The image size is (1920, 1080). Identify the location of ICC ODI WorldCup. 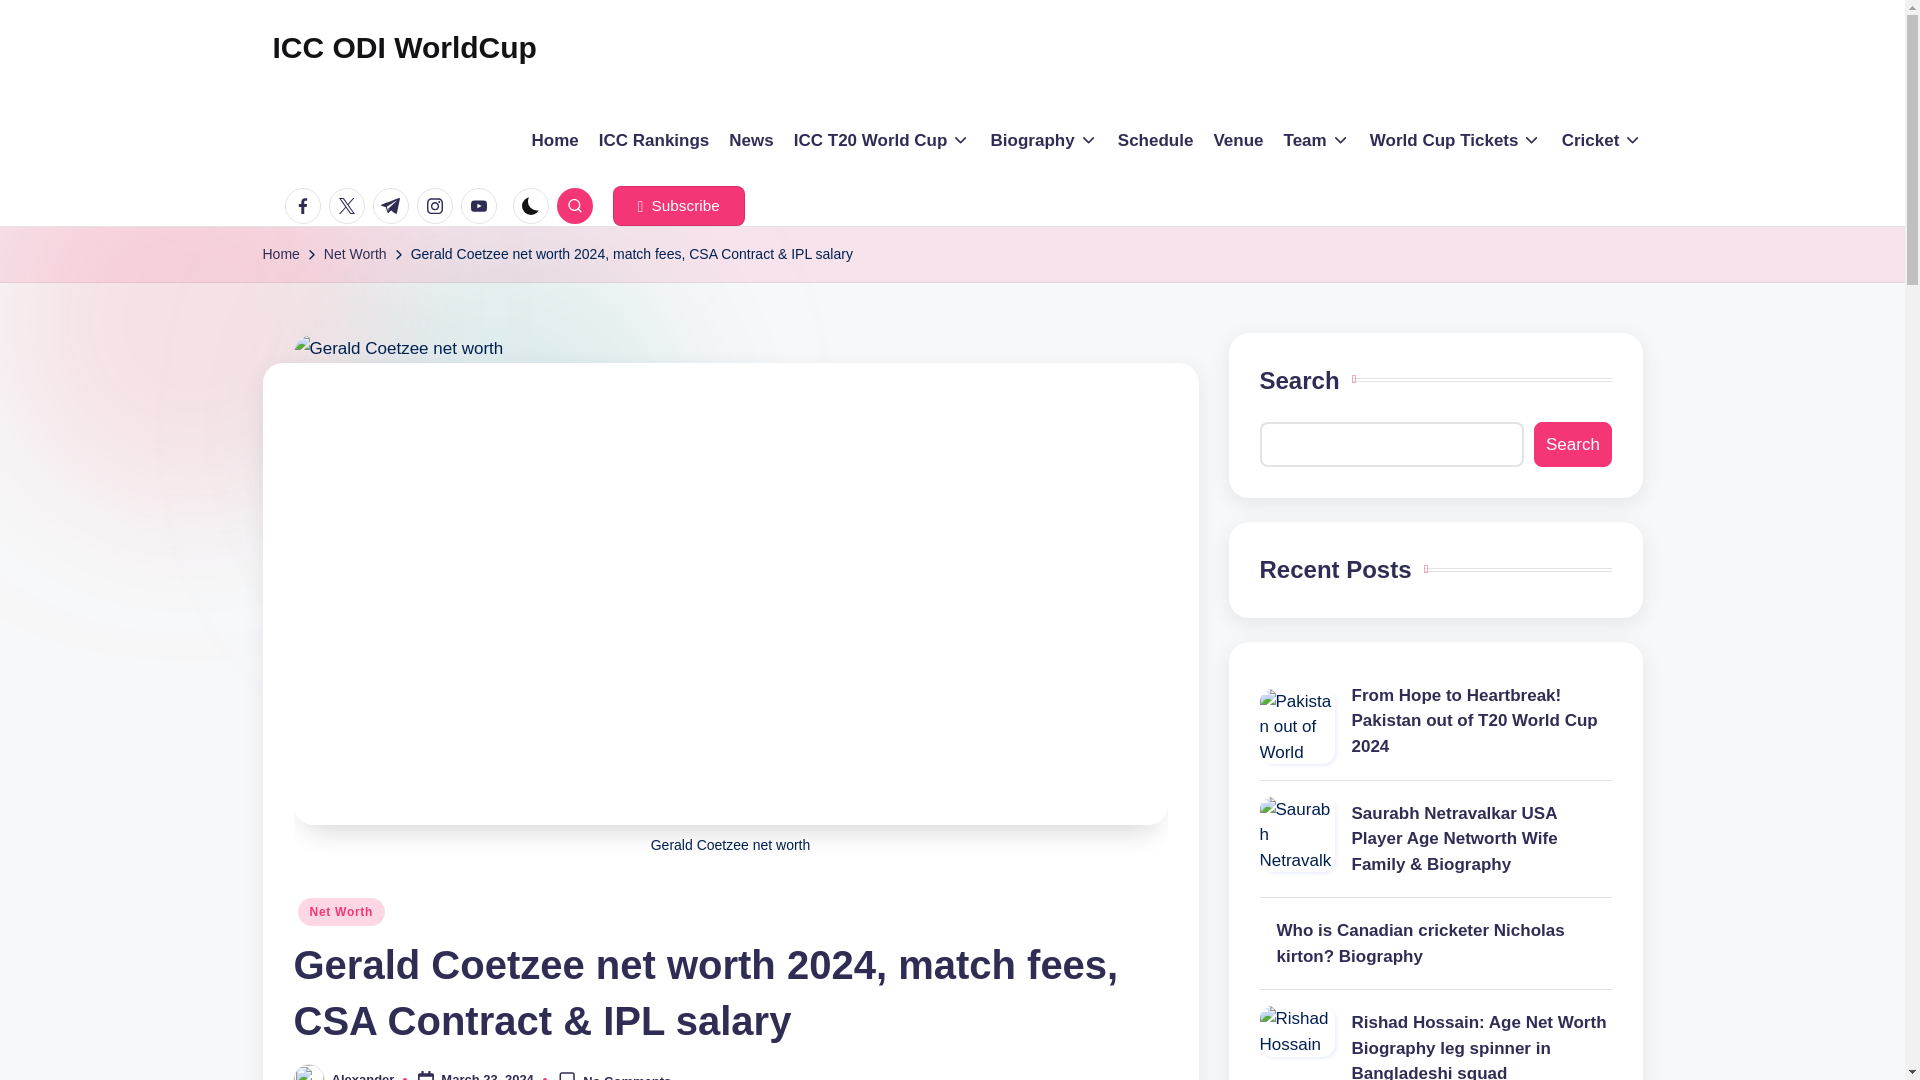
(404, 48).